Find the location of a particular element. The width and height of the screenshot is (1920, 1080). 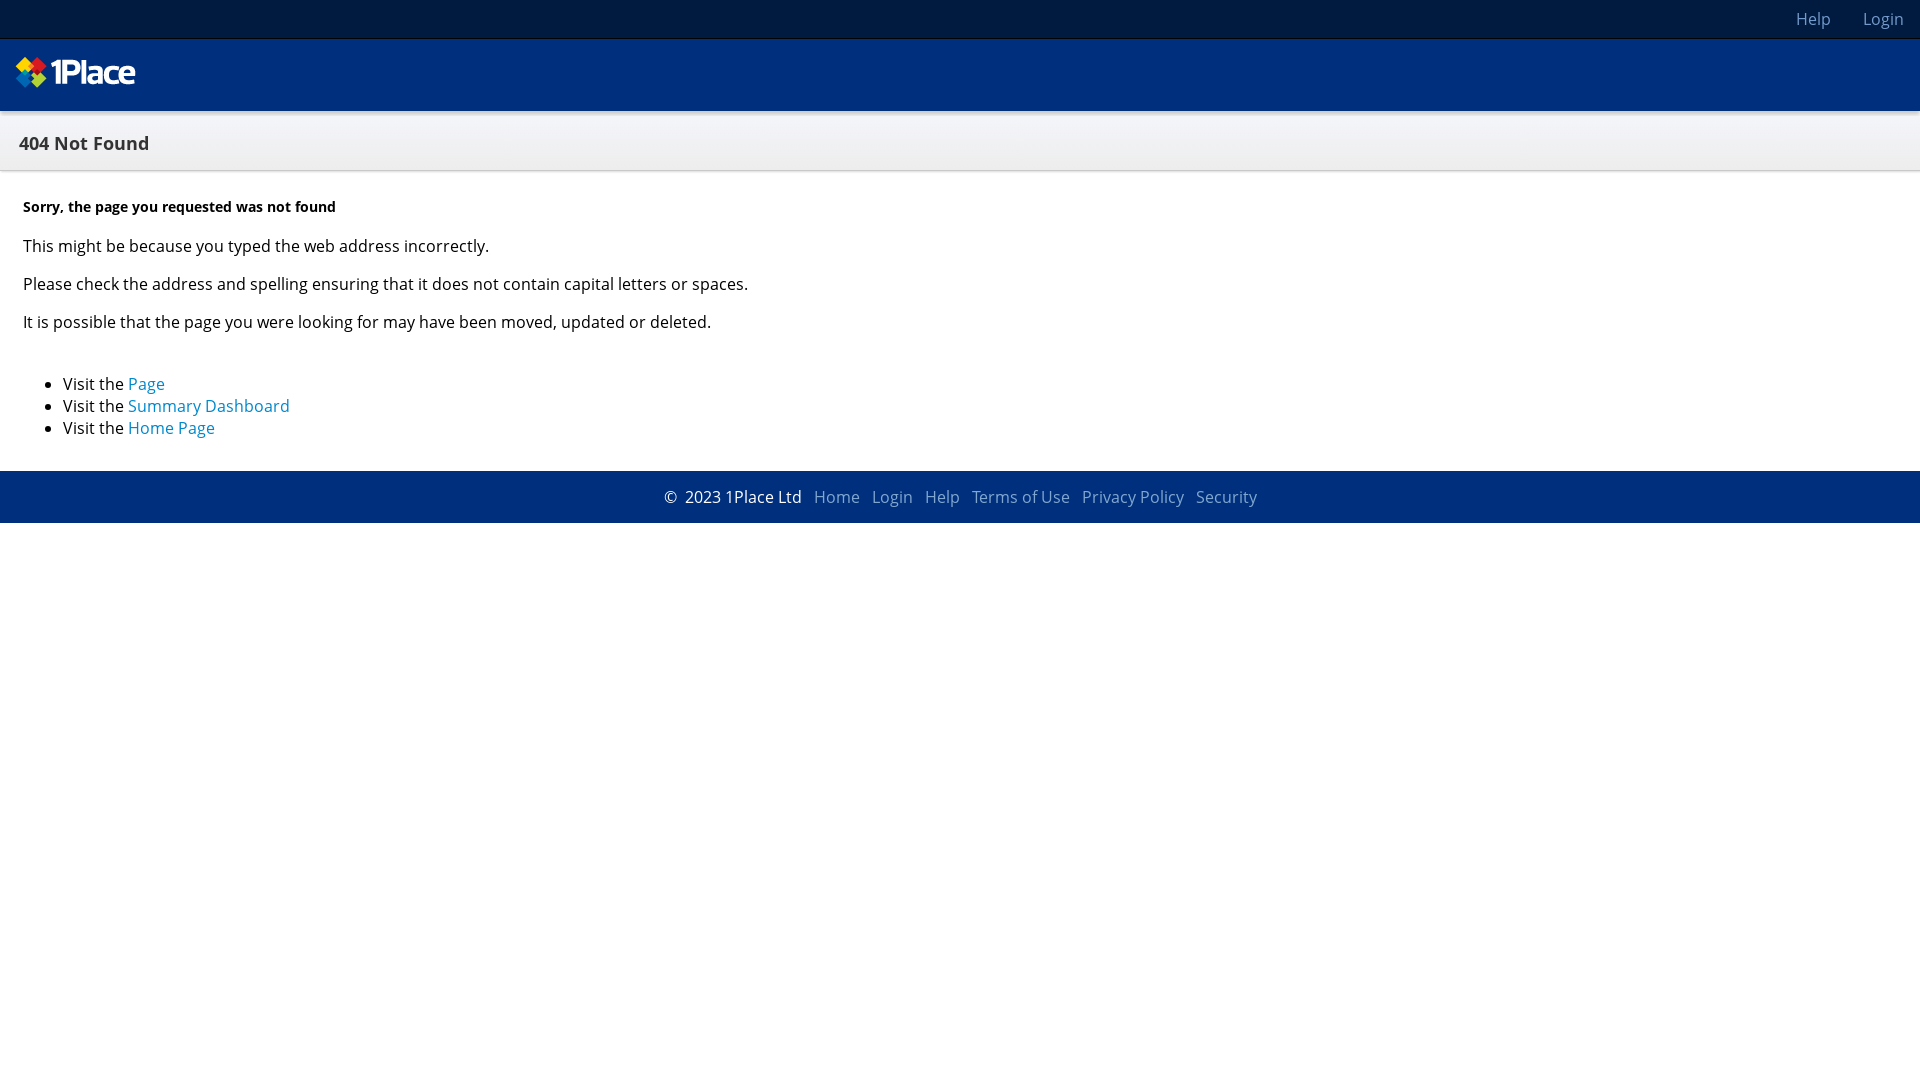

1Place is located at coordinates (80, 80).